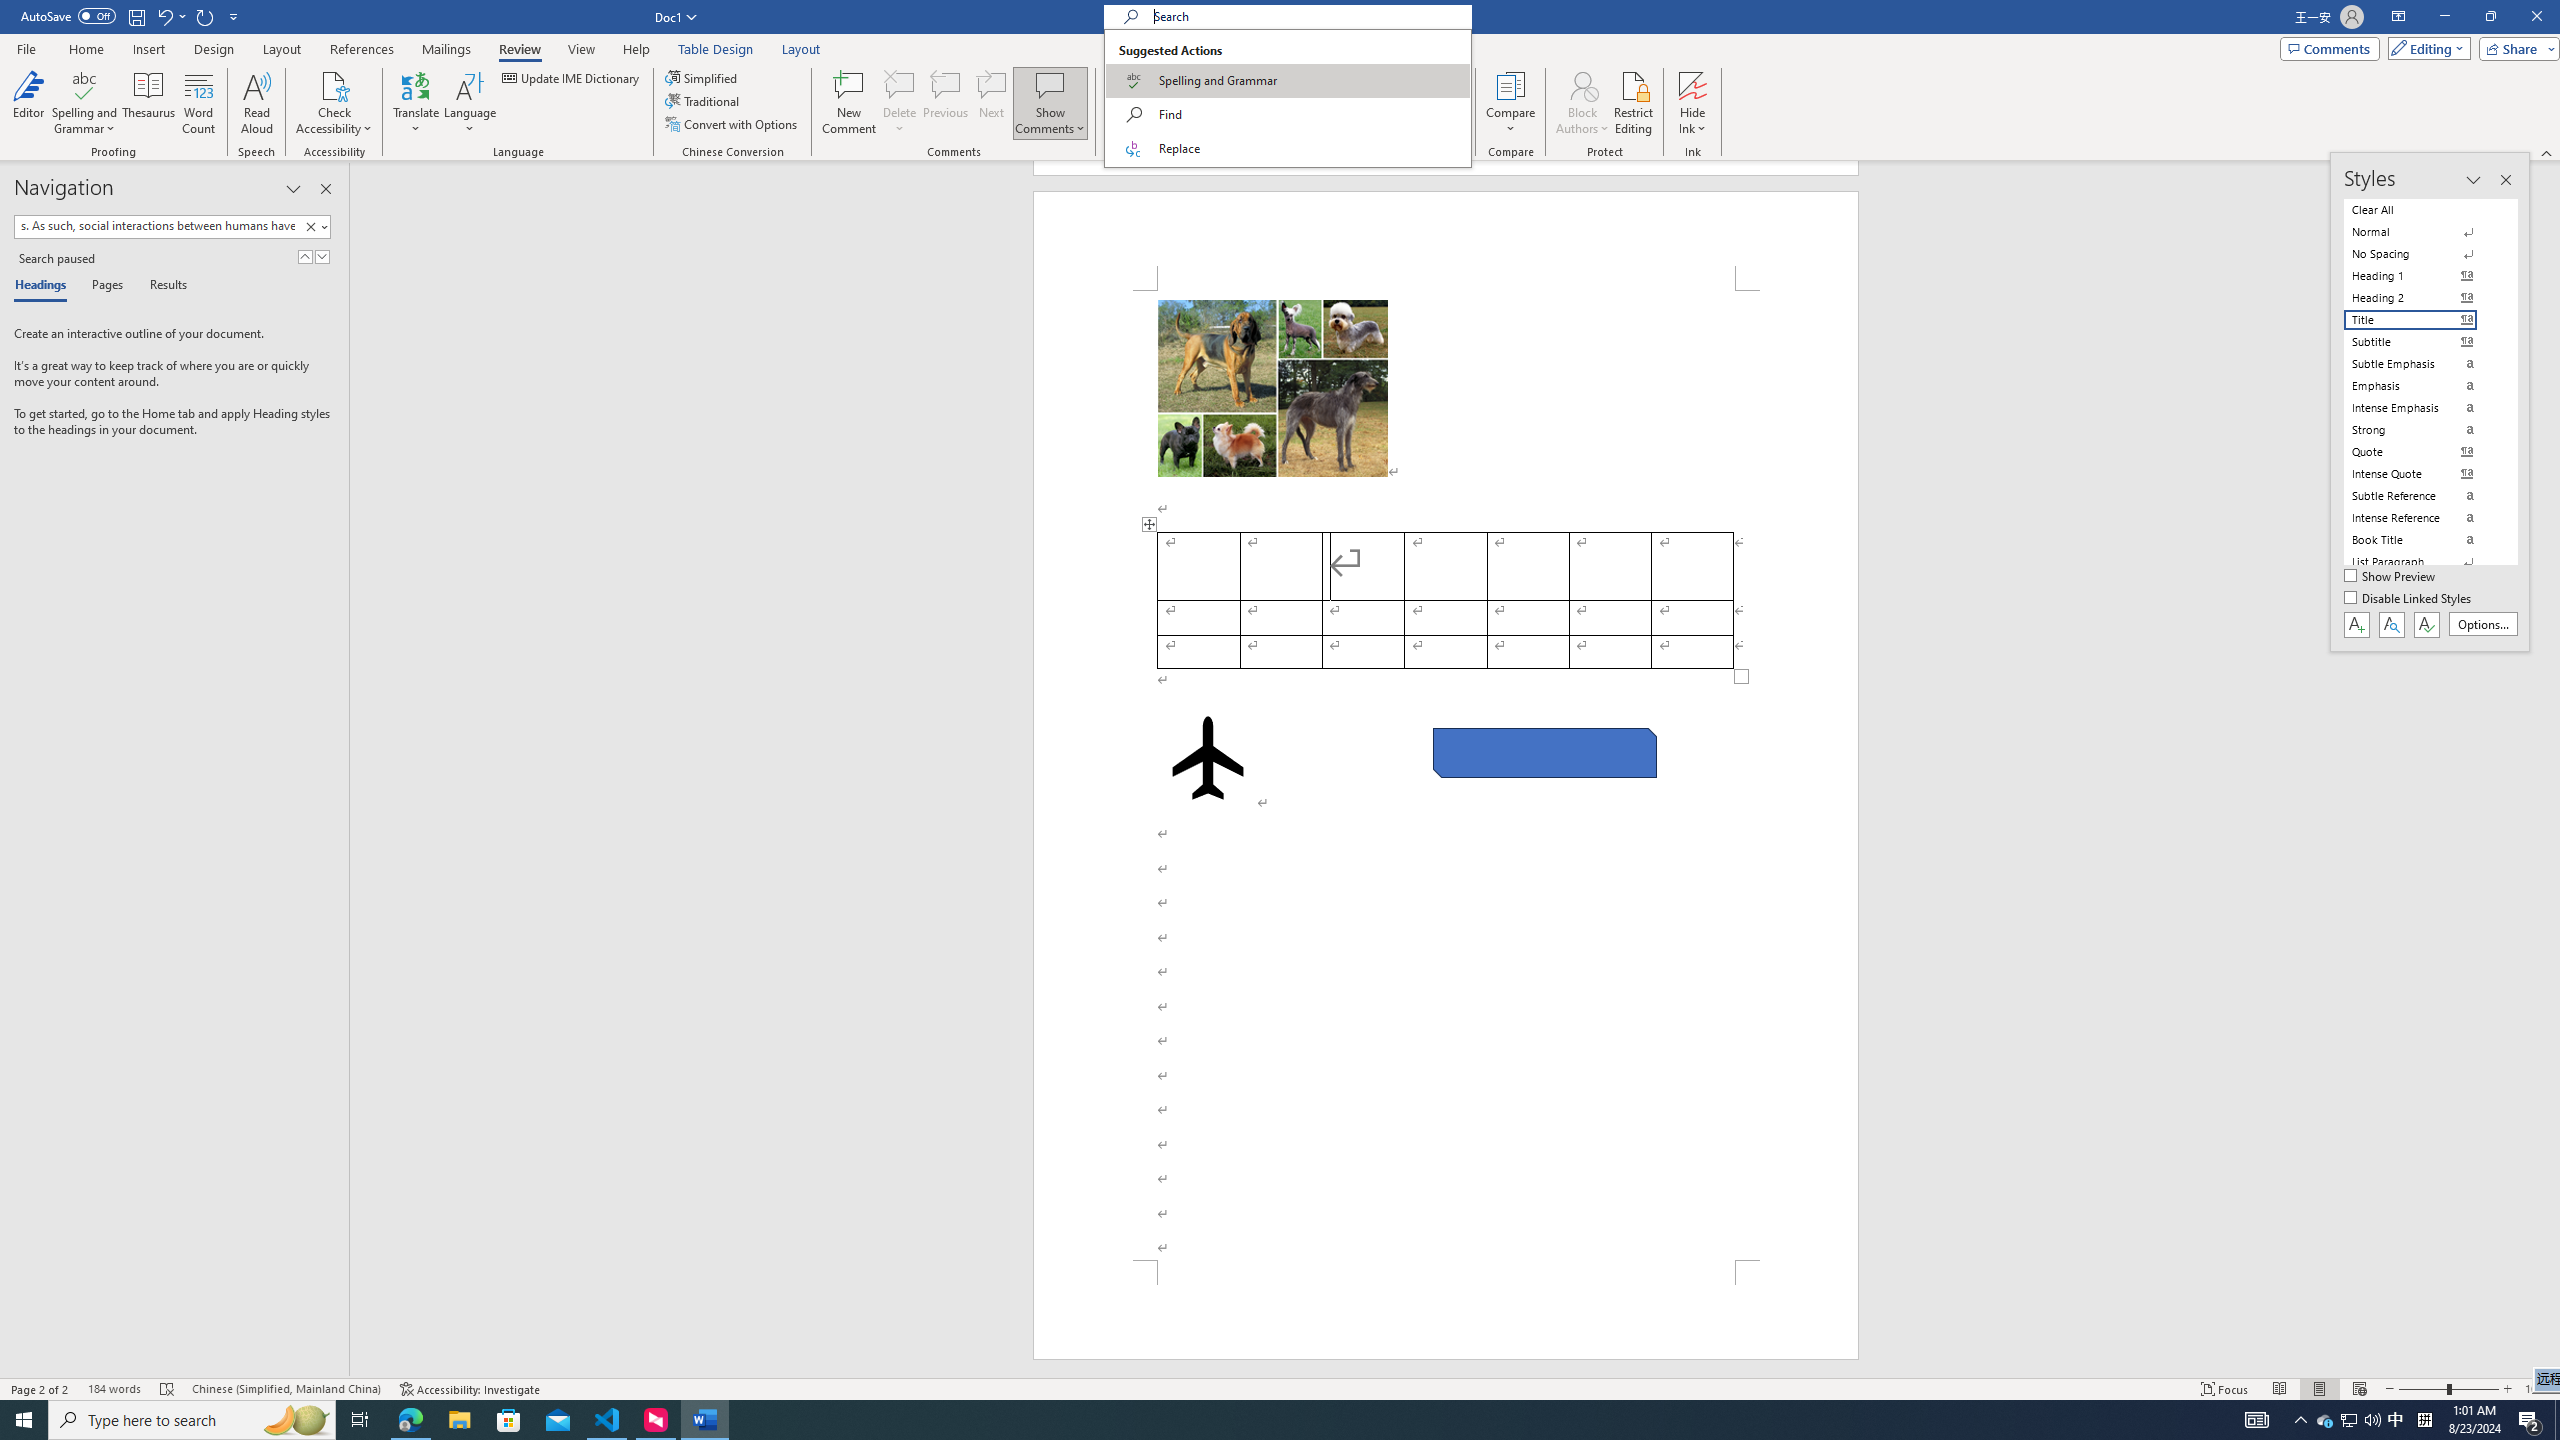  I want to click on Previous Result, so click(305, 256).